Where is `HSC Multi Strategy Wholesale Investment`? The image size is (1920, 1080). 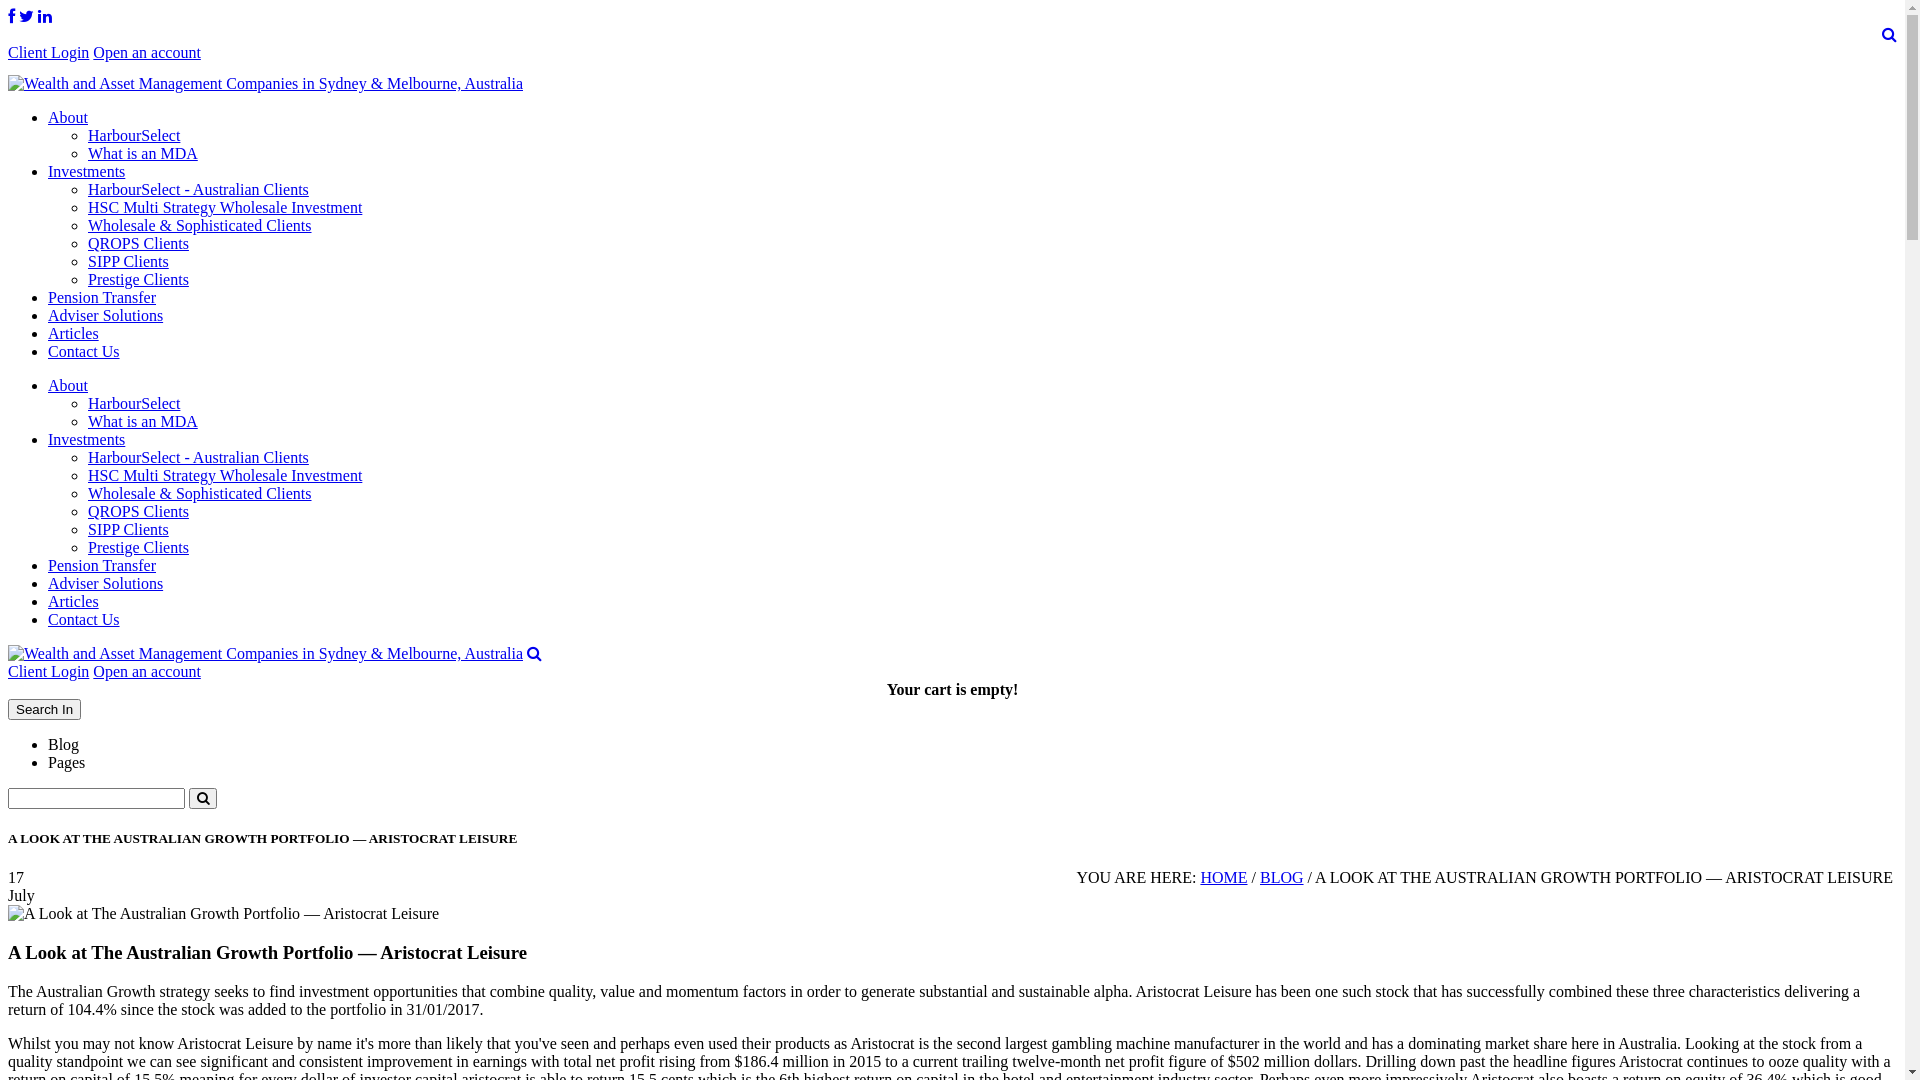
HSC Multi Strategy Wholesale Investment is located at coordinates (225, 208).